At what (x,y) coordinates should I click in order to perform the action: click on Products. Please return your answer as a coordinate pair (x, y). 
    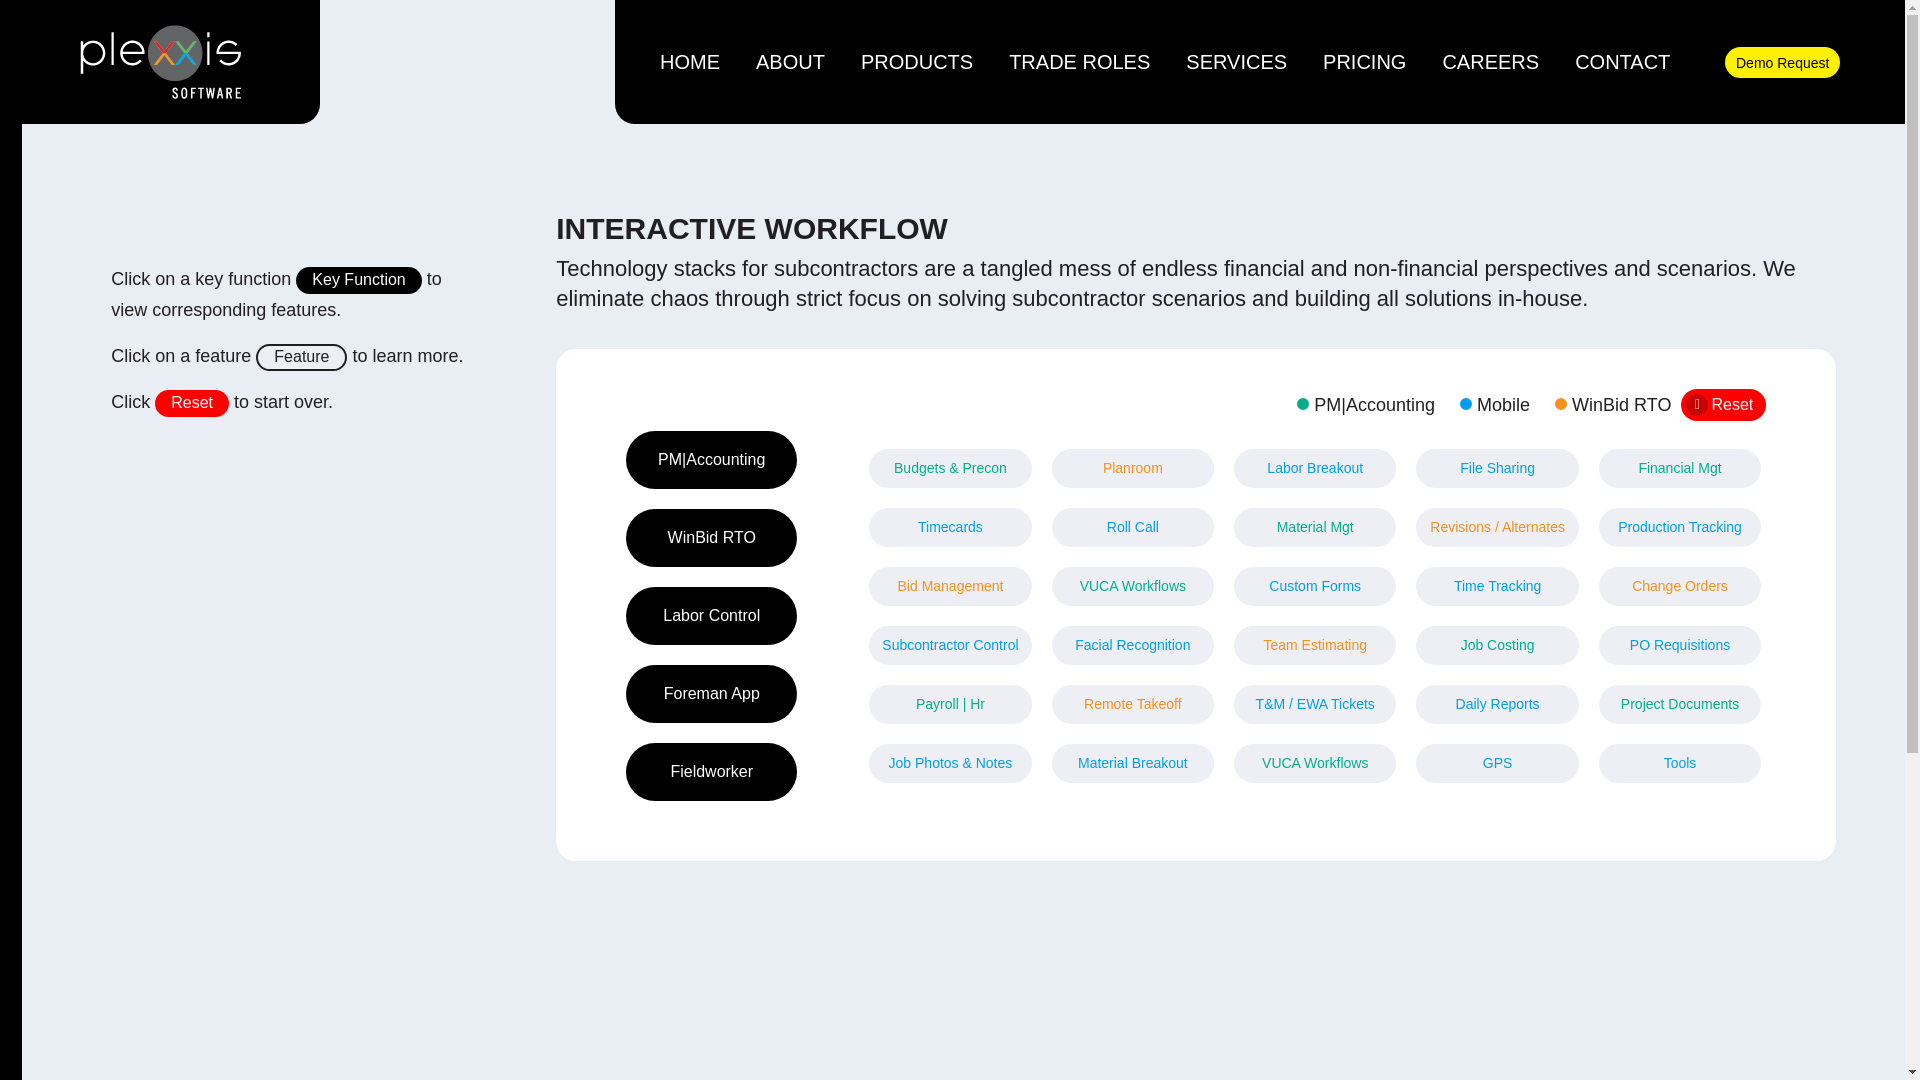
    Looking at the image, I should click on (917, 62).